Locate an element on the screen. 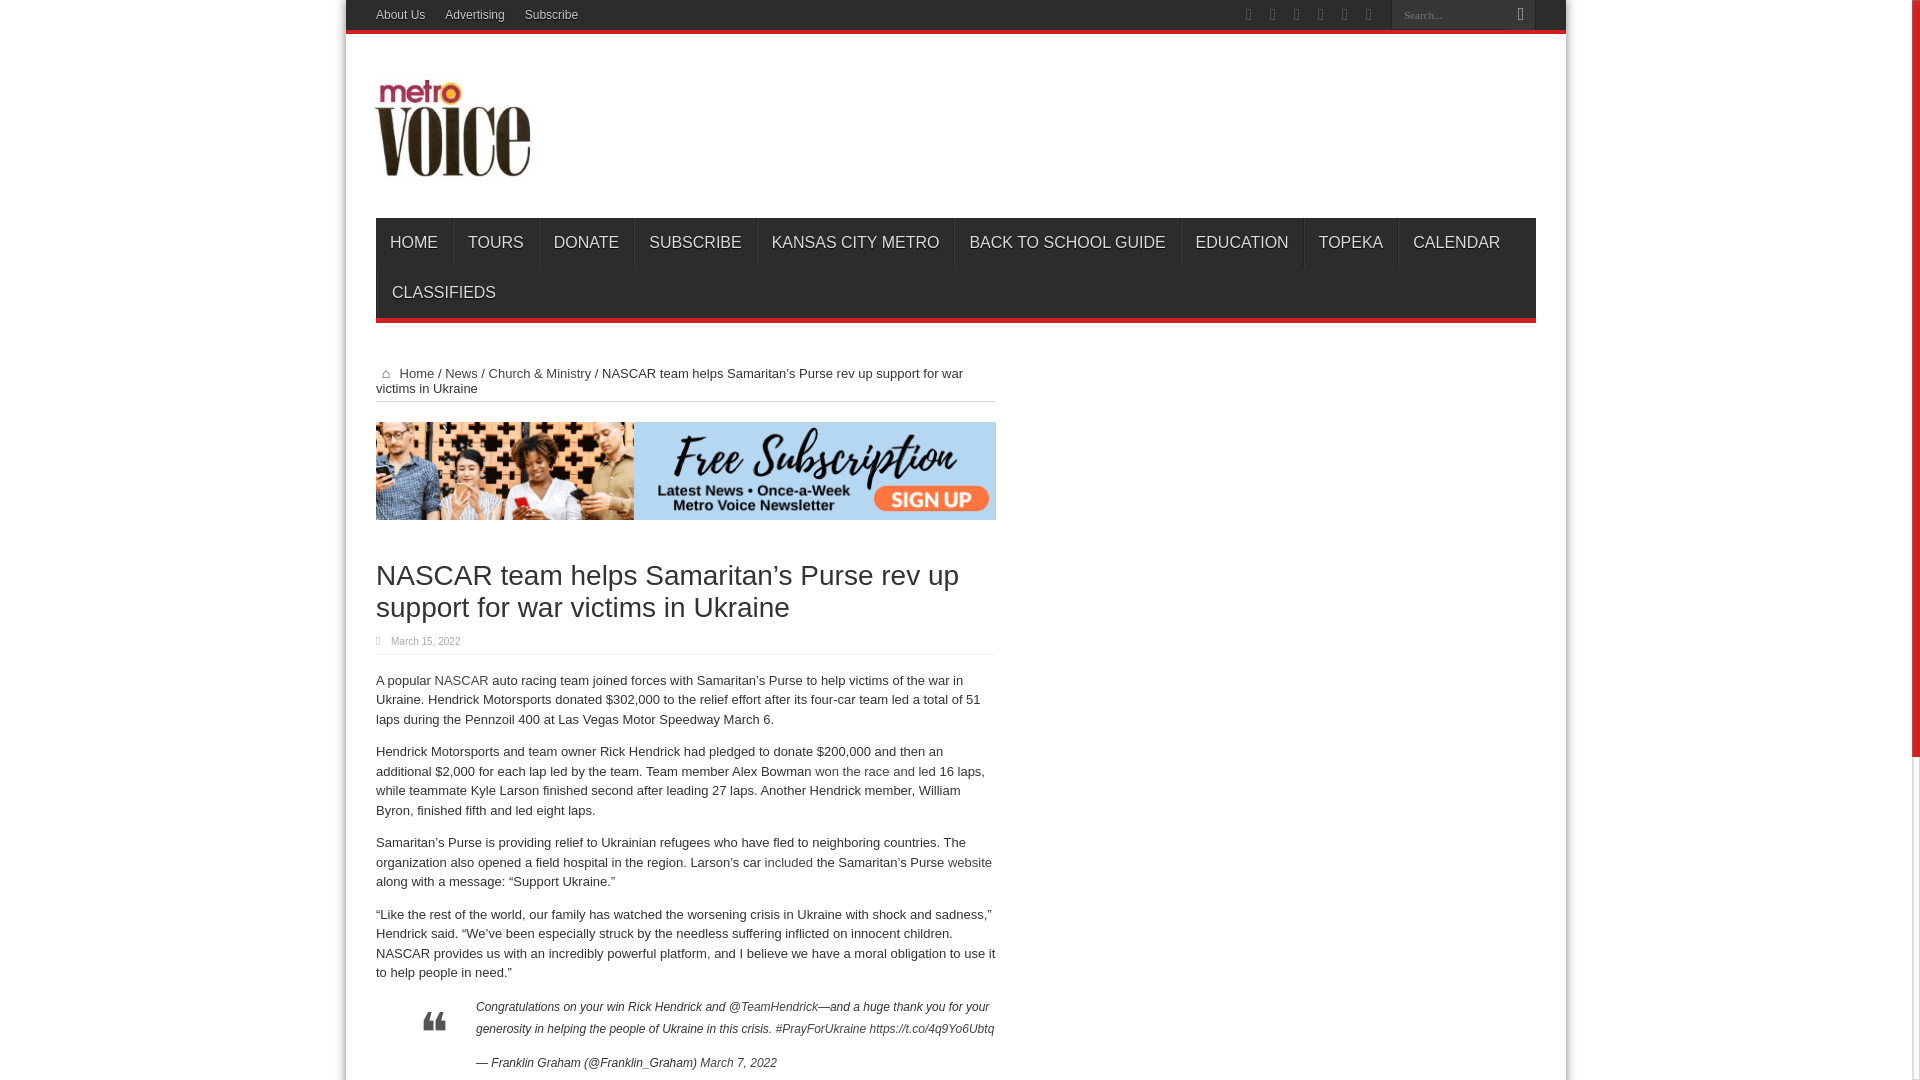 The width and height of the screenshot is (1920, 1080). Advertising is located at coordinates (474, 15).